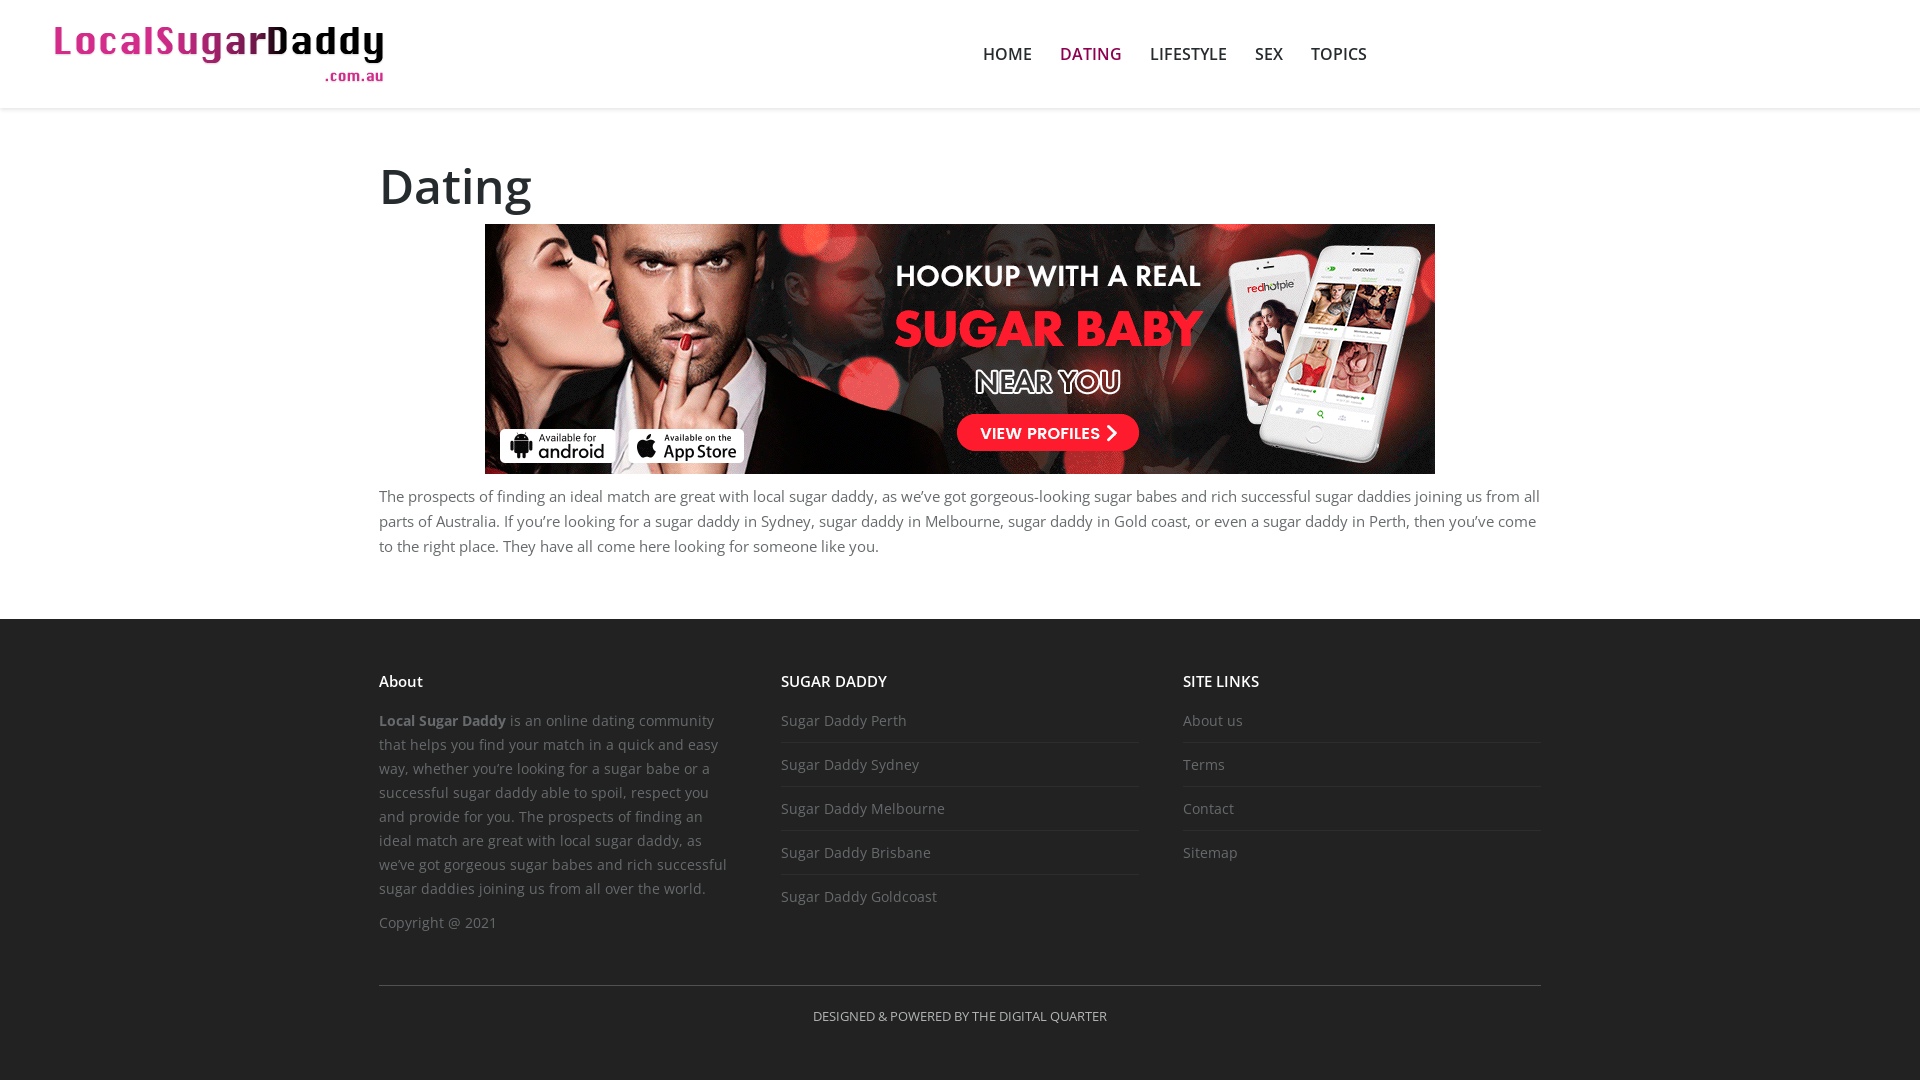 The width and height of the screenshot is (1920, 1080). I want to click on Contact, so click(1216, 808).